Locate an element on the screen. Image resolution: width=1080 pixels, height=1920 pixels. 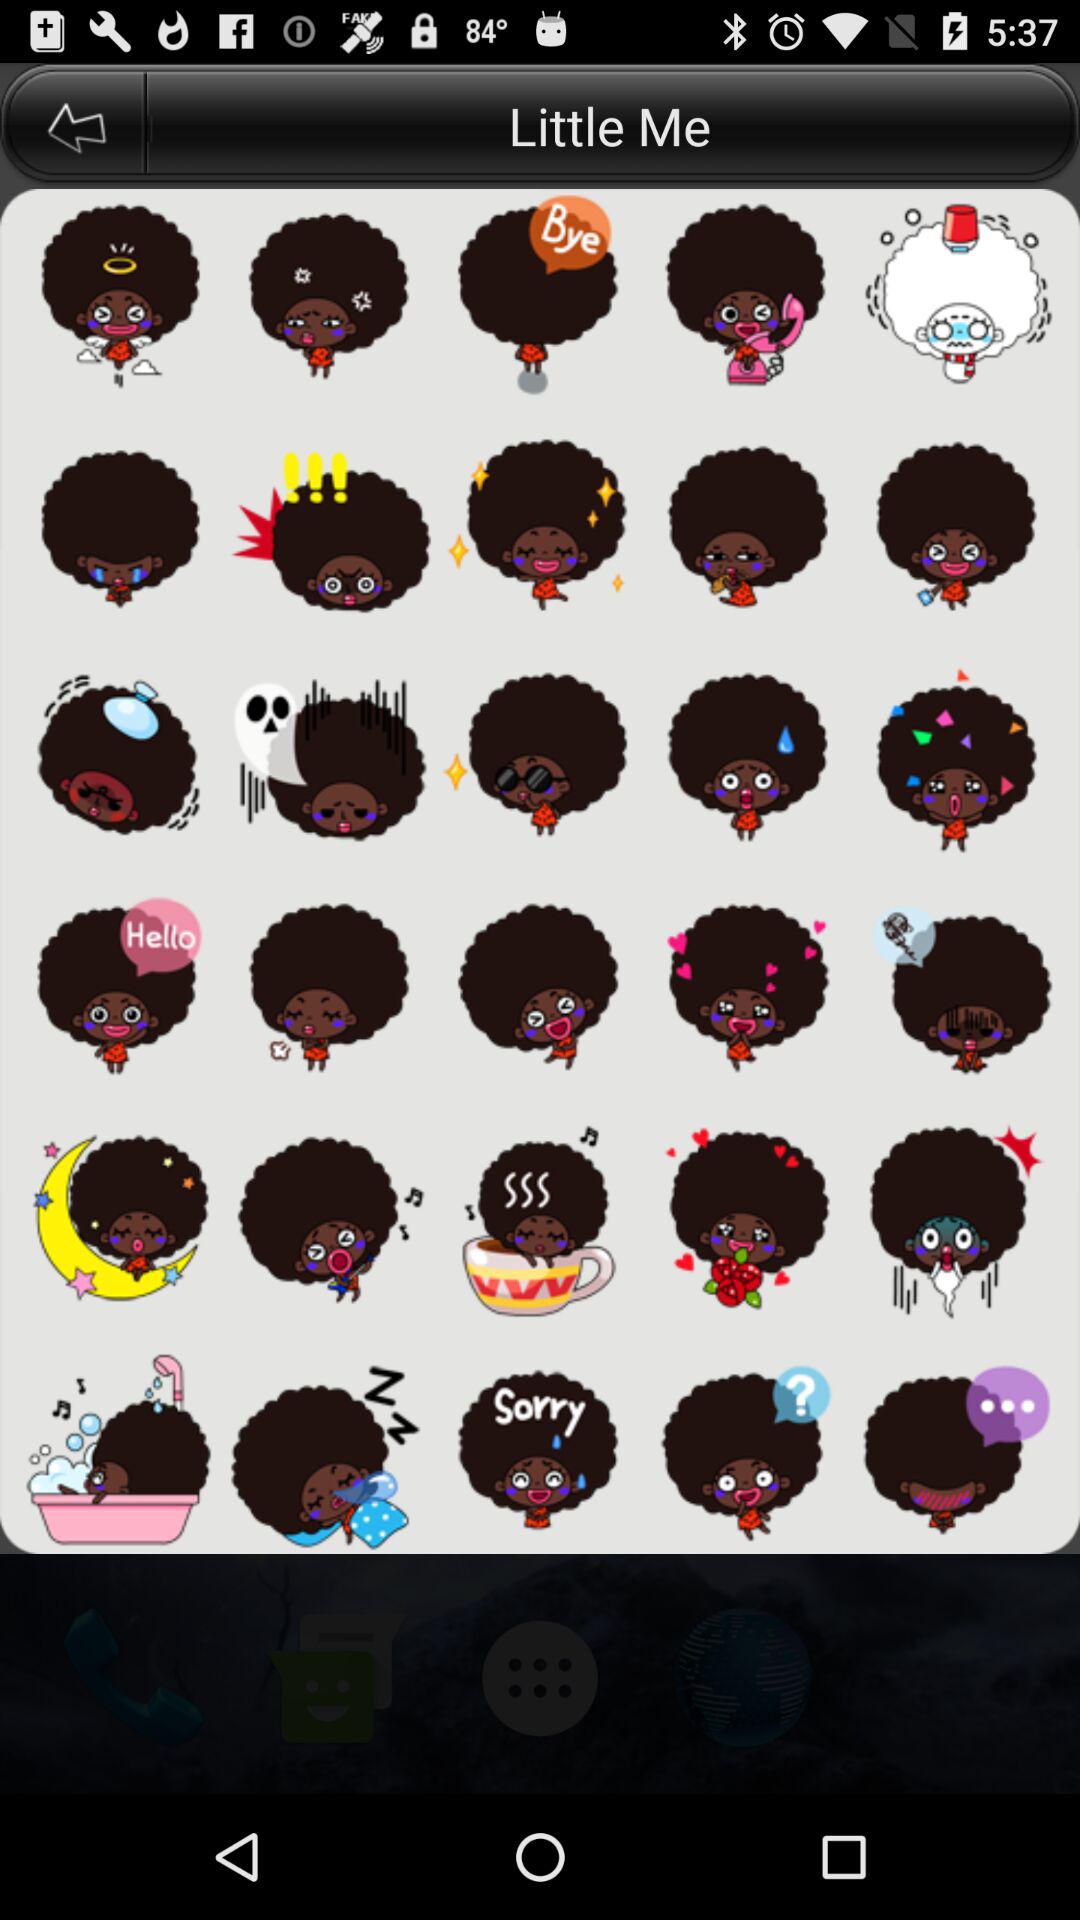
turn on the button to the left of little me button is located at coordinates (73, 126).